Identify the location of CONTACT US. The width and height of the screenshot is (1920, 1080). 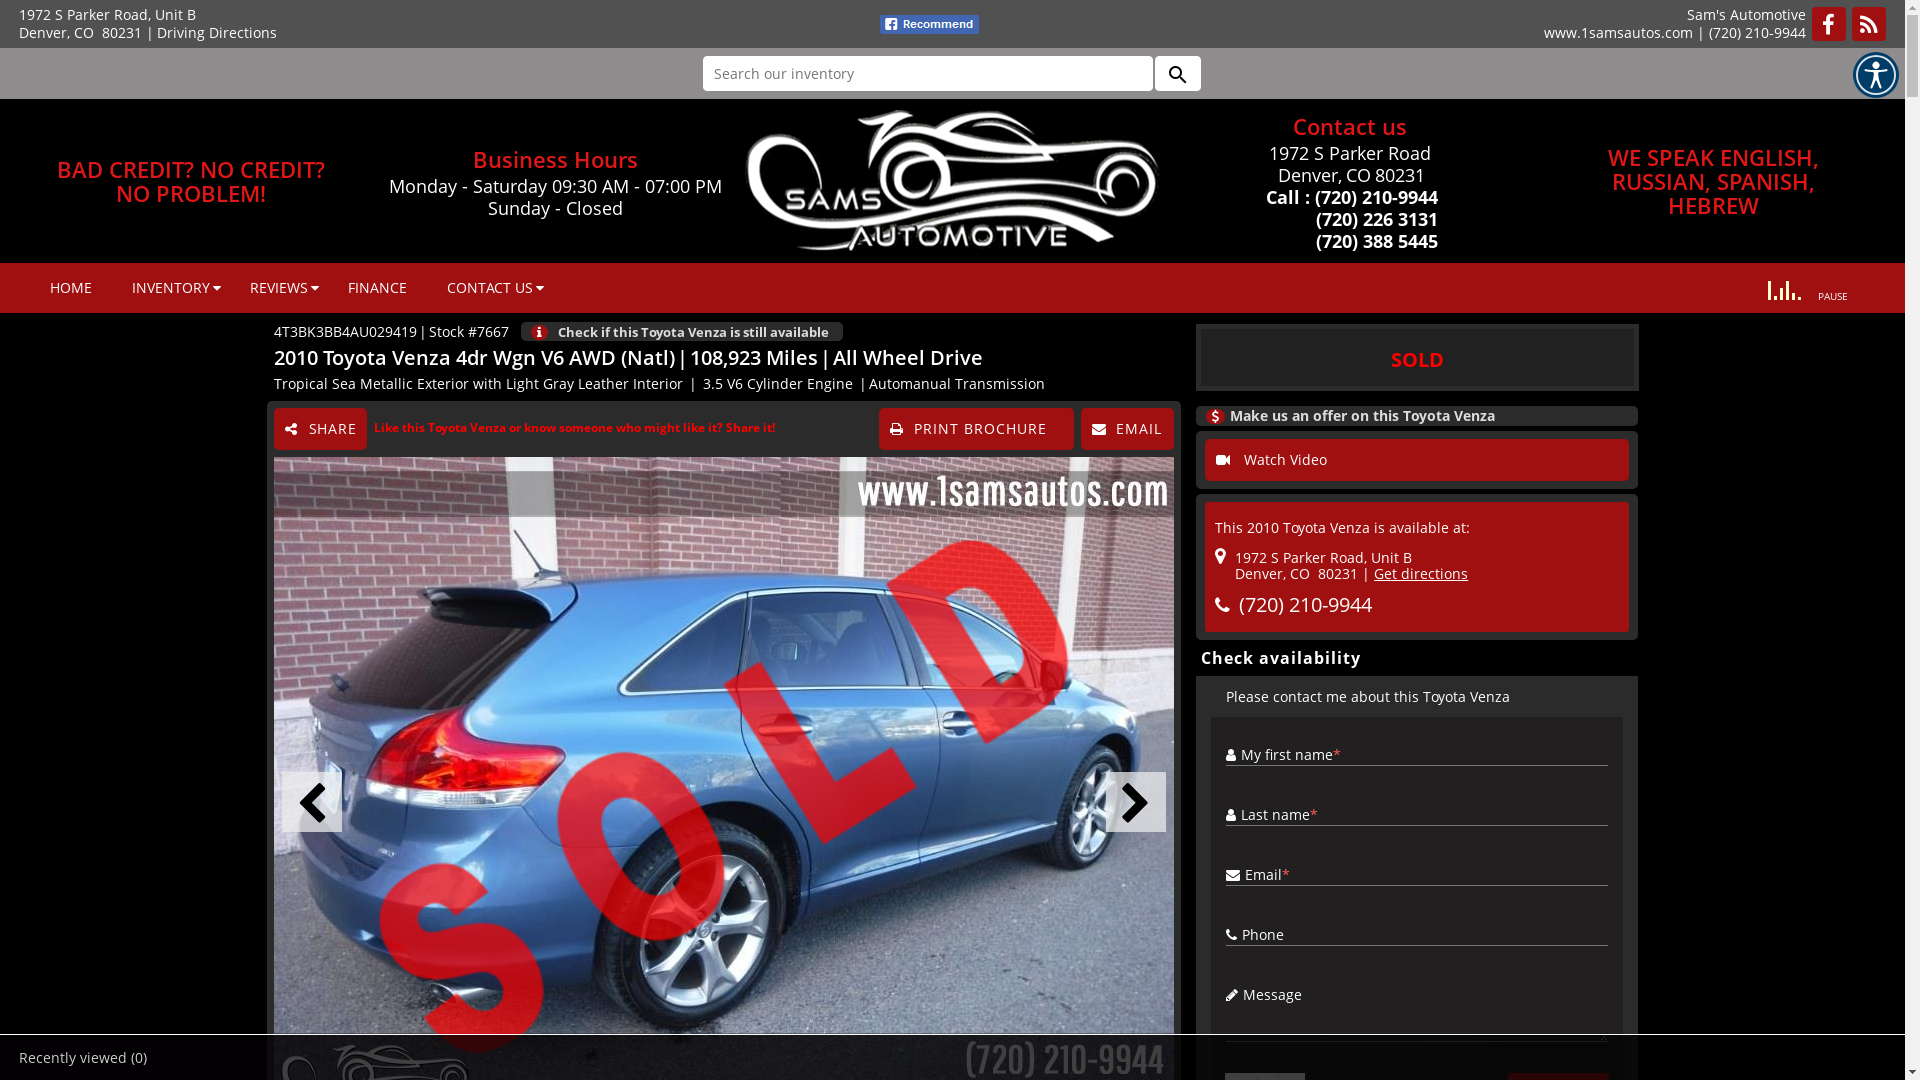
(490, 288).